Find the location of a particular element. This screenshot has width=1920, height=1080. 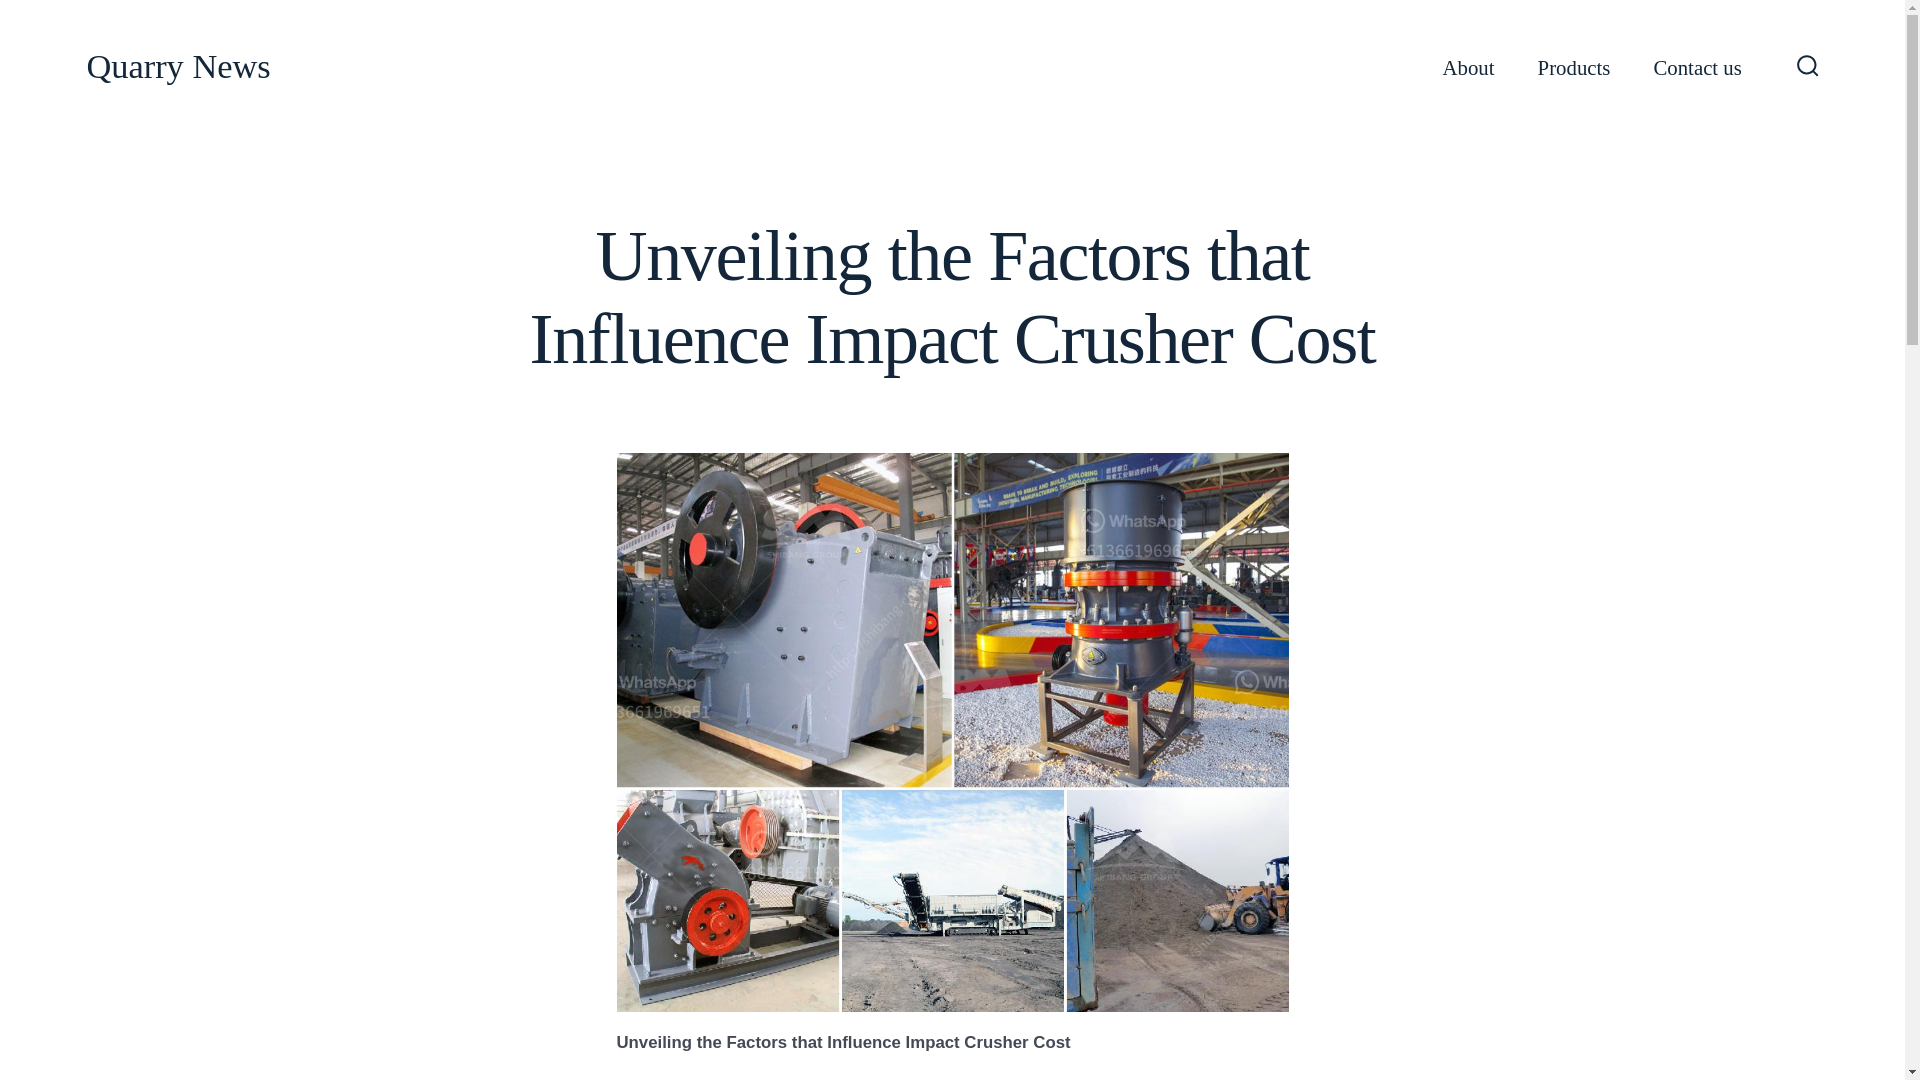

Contact us is located at coordinates (1697, 68).